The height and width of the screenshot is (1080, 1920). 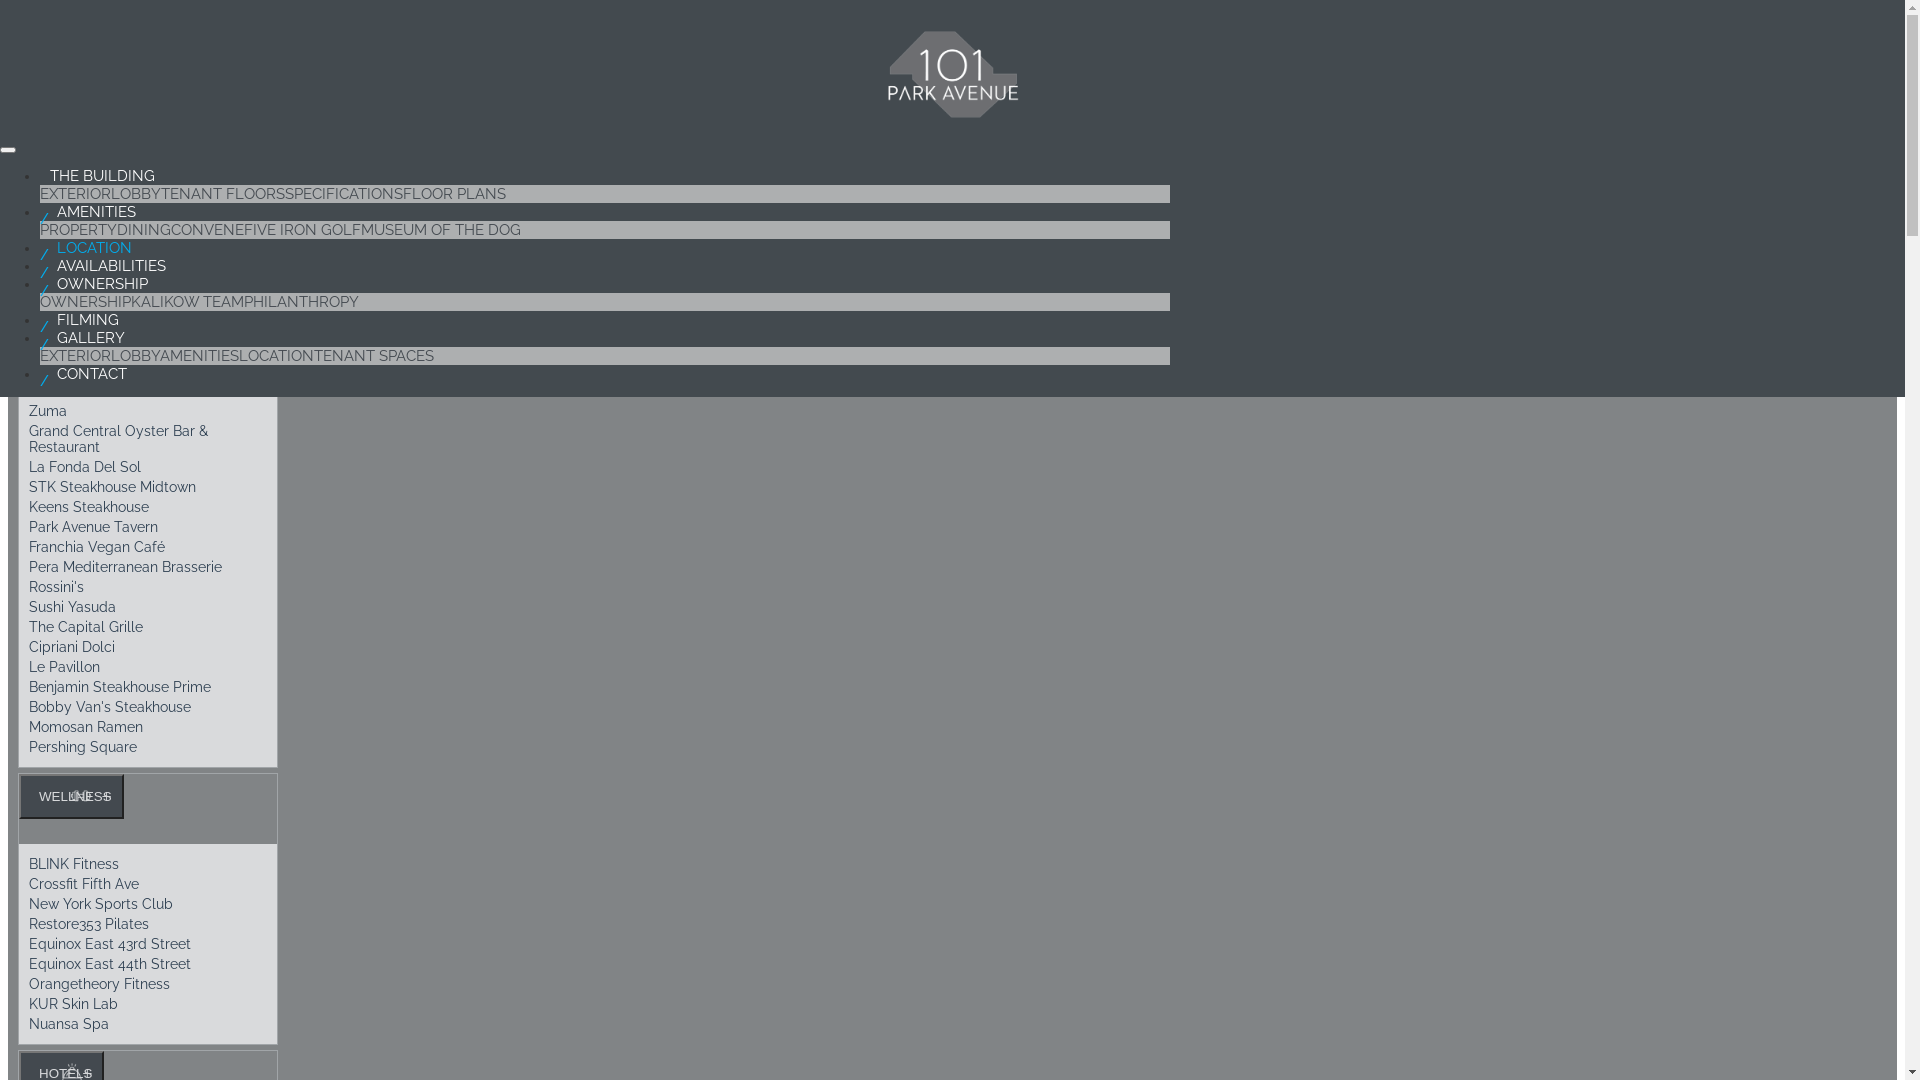 What do you see at coordinates (302, 302) in the screenshot?
I see `PHILANTHROPY` at bounding box center [302, 302].